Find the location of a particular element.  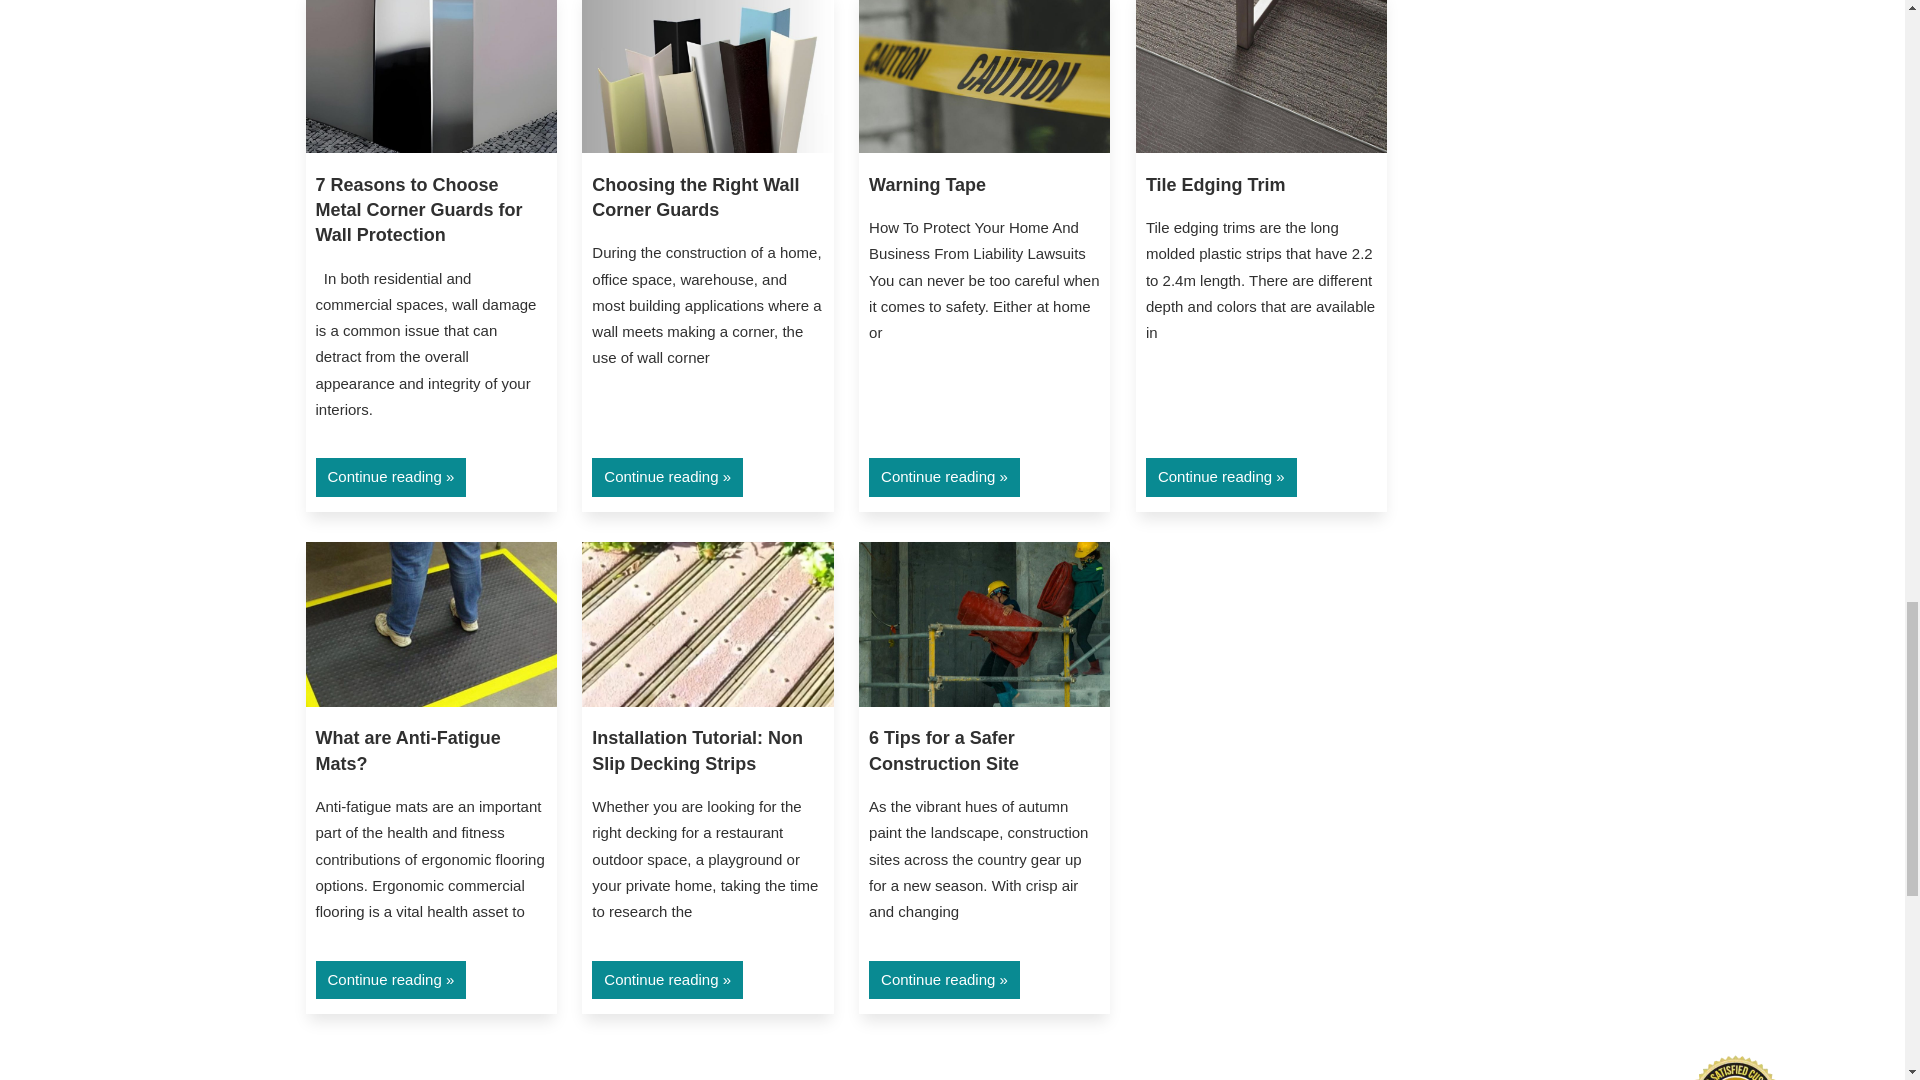

Warning Tape 38 is located at coordinates (984, 76).